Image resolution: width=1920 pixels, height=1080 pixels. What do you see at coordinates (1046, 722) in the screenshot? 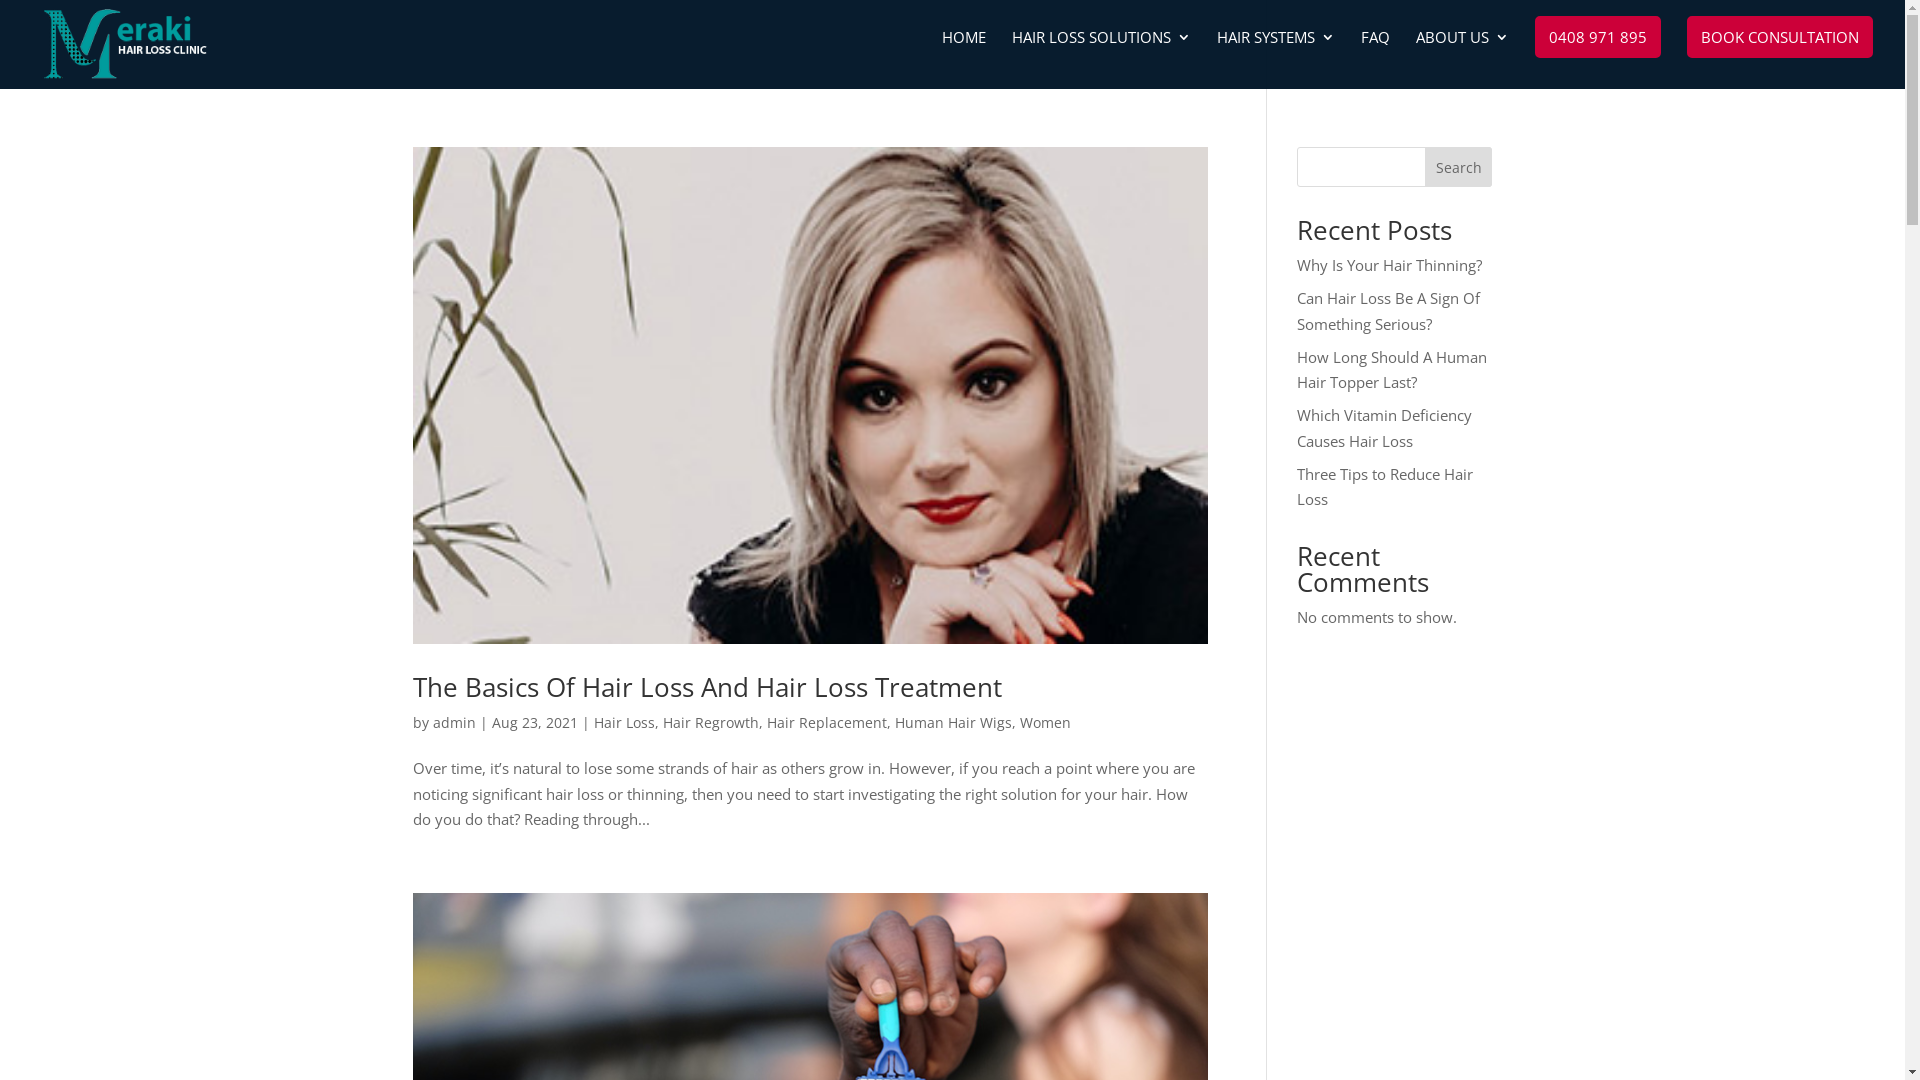
I see `Women` at bounding box center [1046, 722].